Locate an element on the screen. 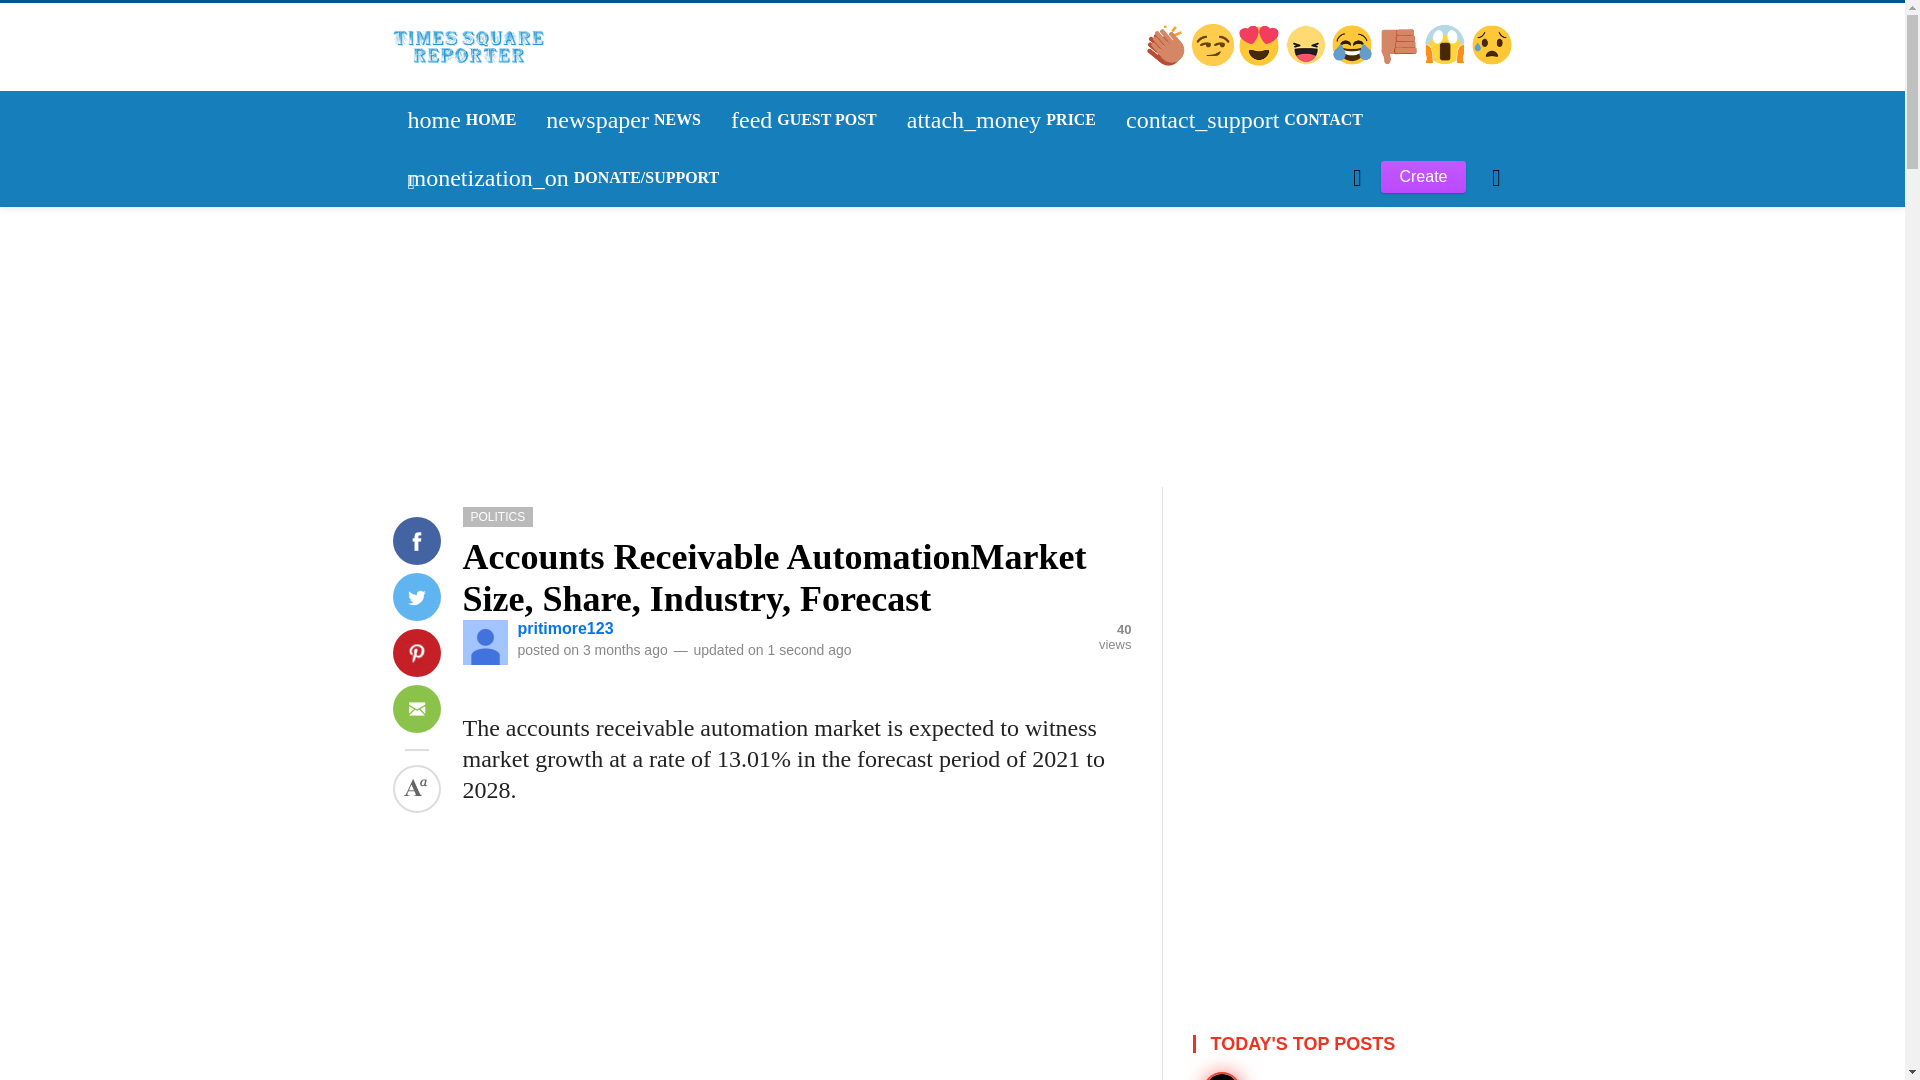 The image size is (1920, 1080). LOVED is located at coordinates (1353, 60).